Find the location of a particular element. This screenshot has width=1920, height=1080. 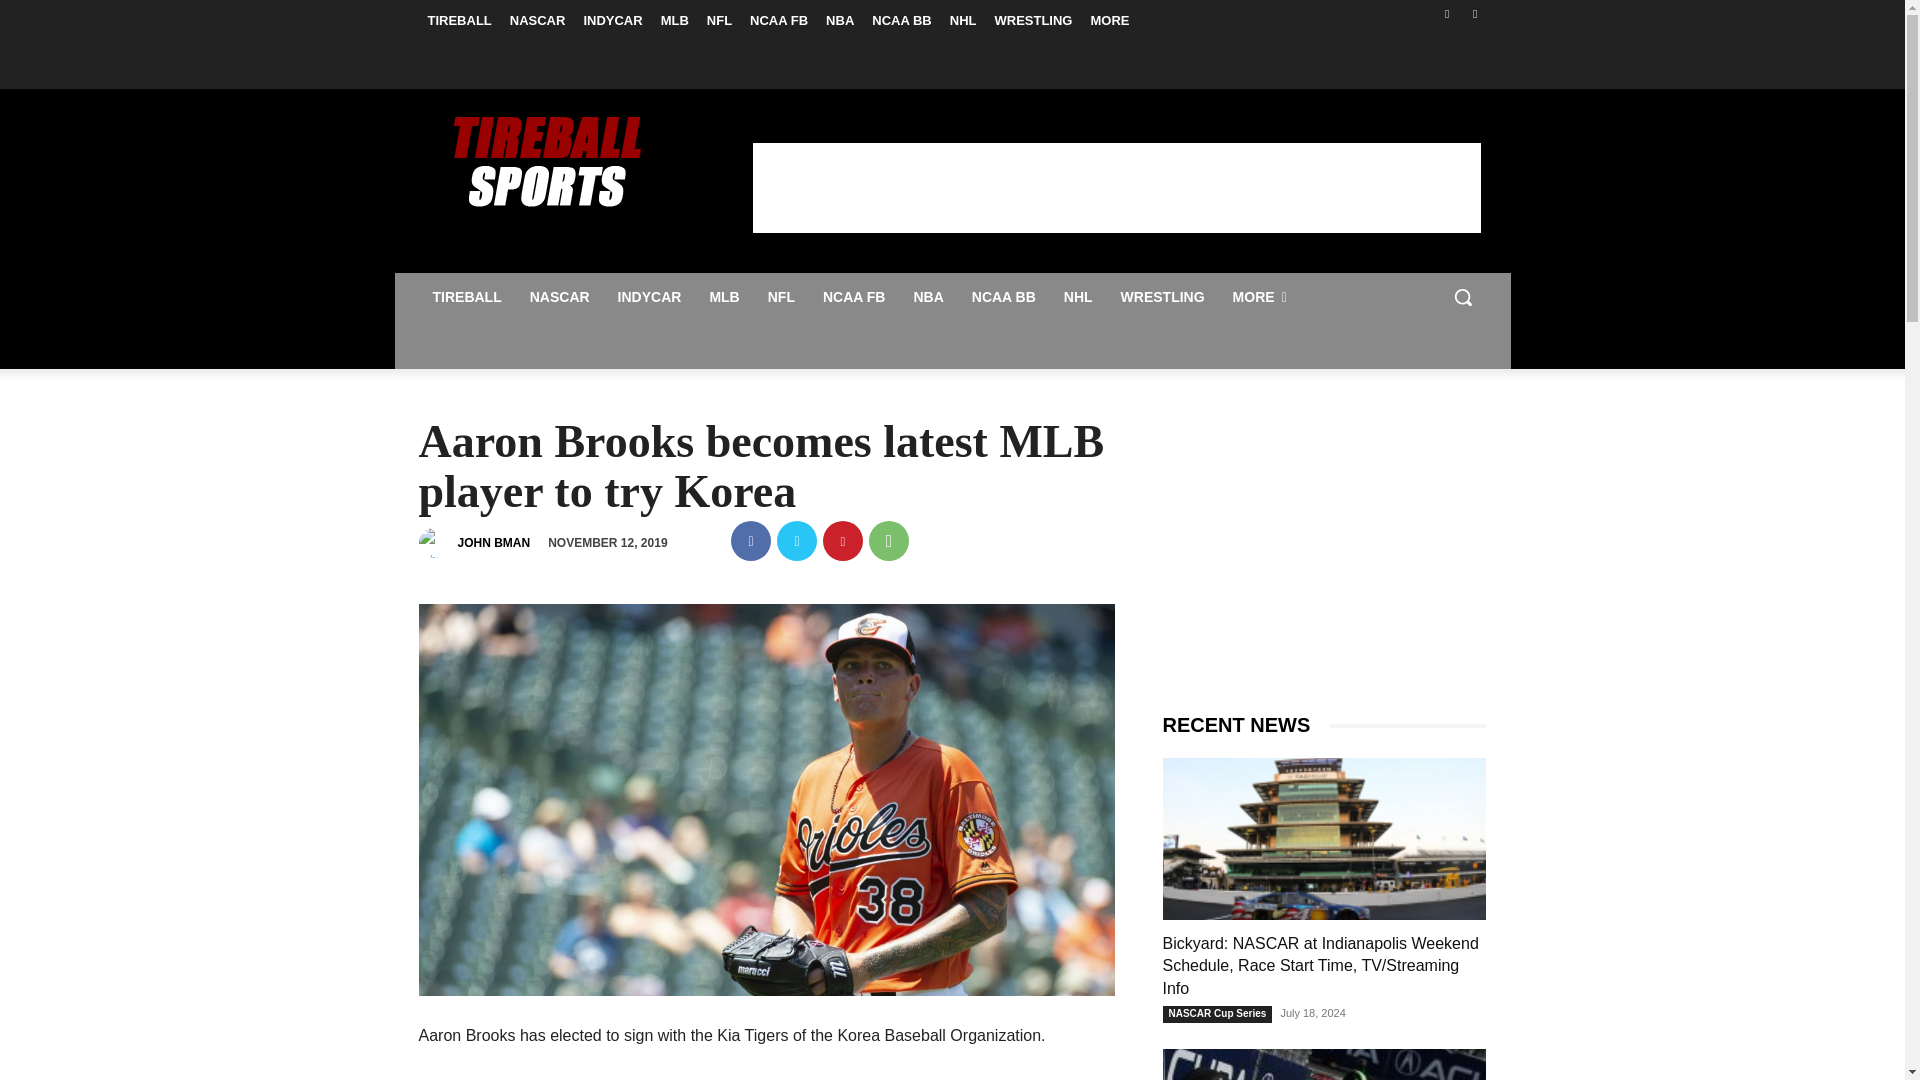

Twitter is located at coordinates (797, 540).